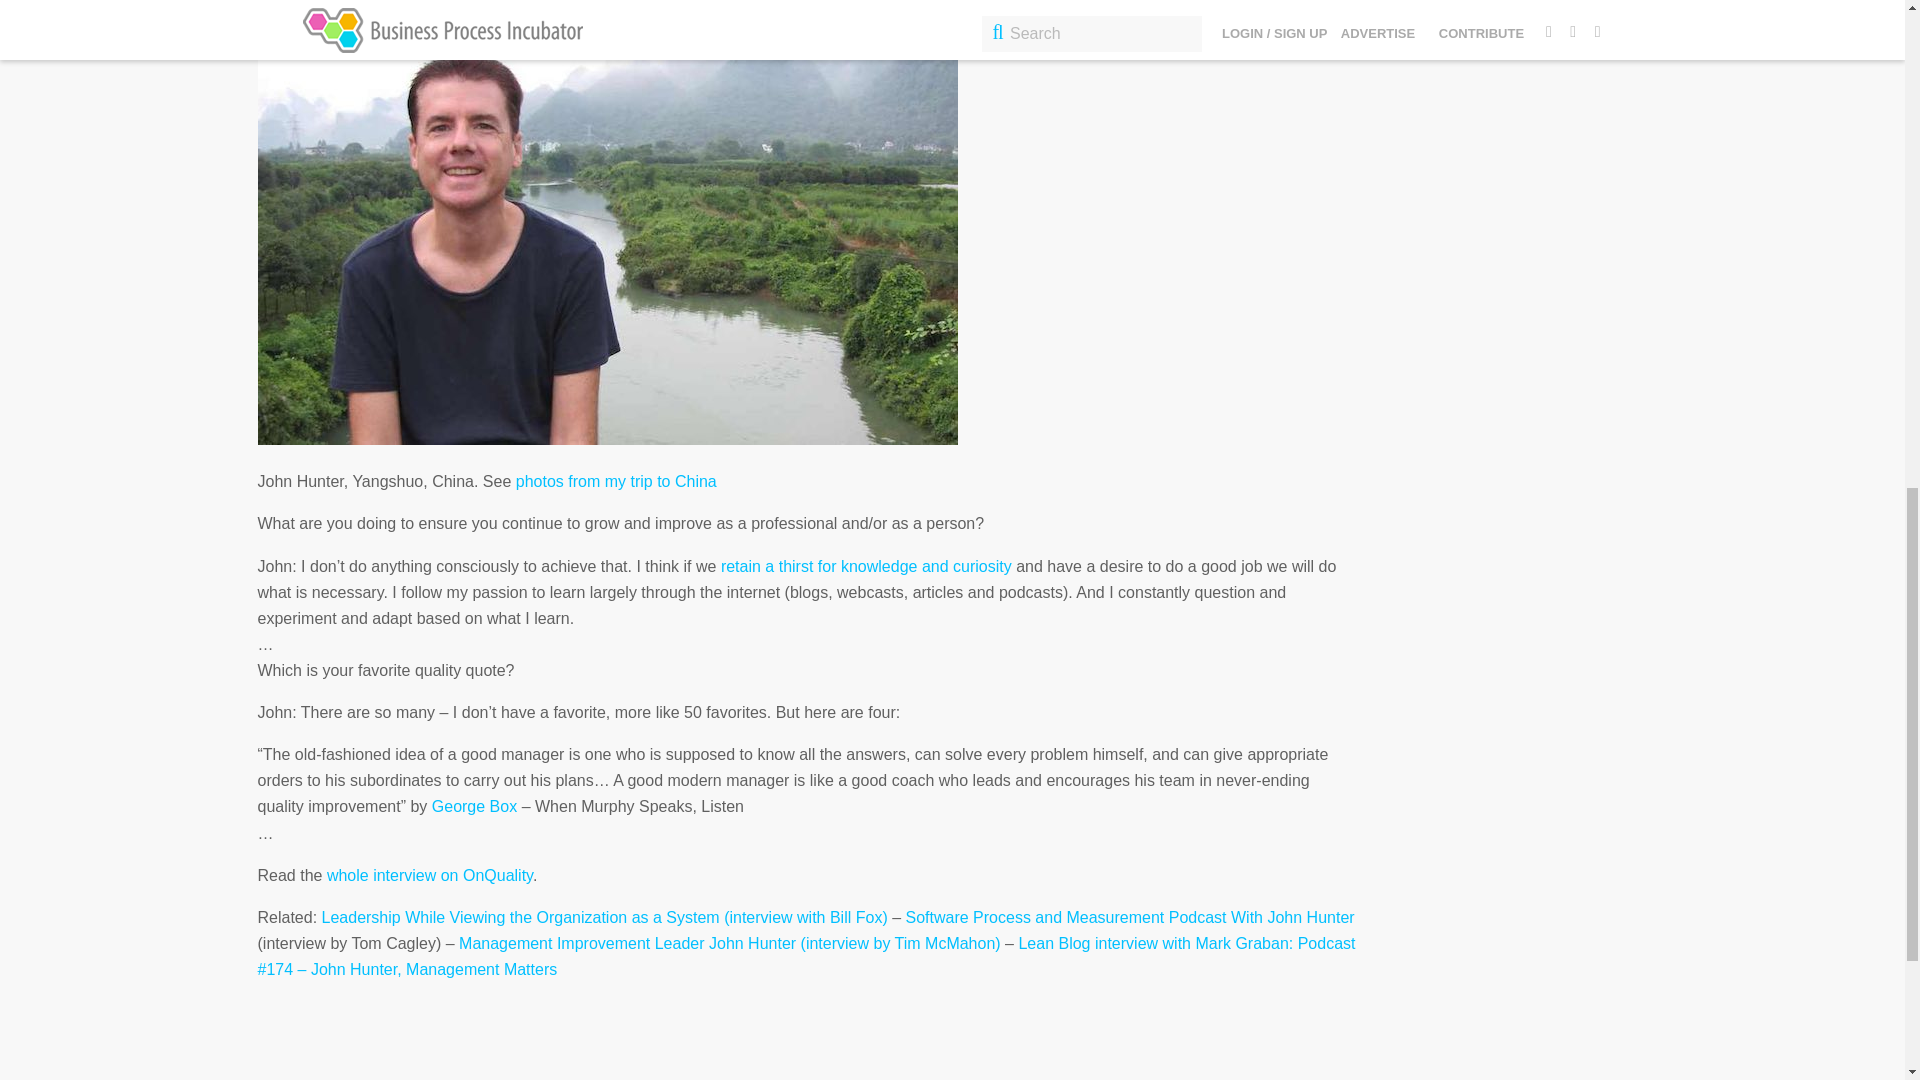 The height and width of the screenshot is (1080, 1920). Describe the element at coordinates (430, 876) in the screenshot. I see `whole interview on OnQuality` at that location.